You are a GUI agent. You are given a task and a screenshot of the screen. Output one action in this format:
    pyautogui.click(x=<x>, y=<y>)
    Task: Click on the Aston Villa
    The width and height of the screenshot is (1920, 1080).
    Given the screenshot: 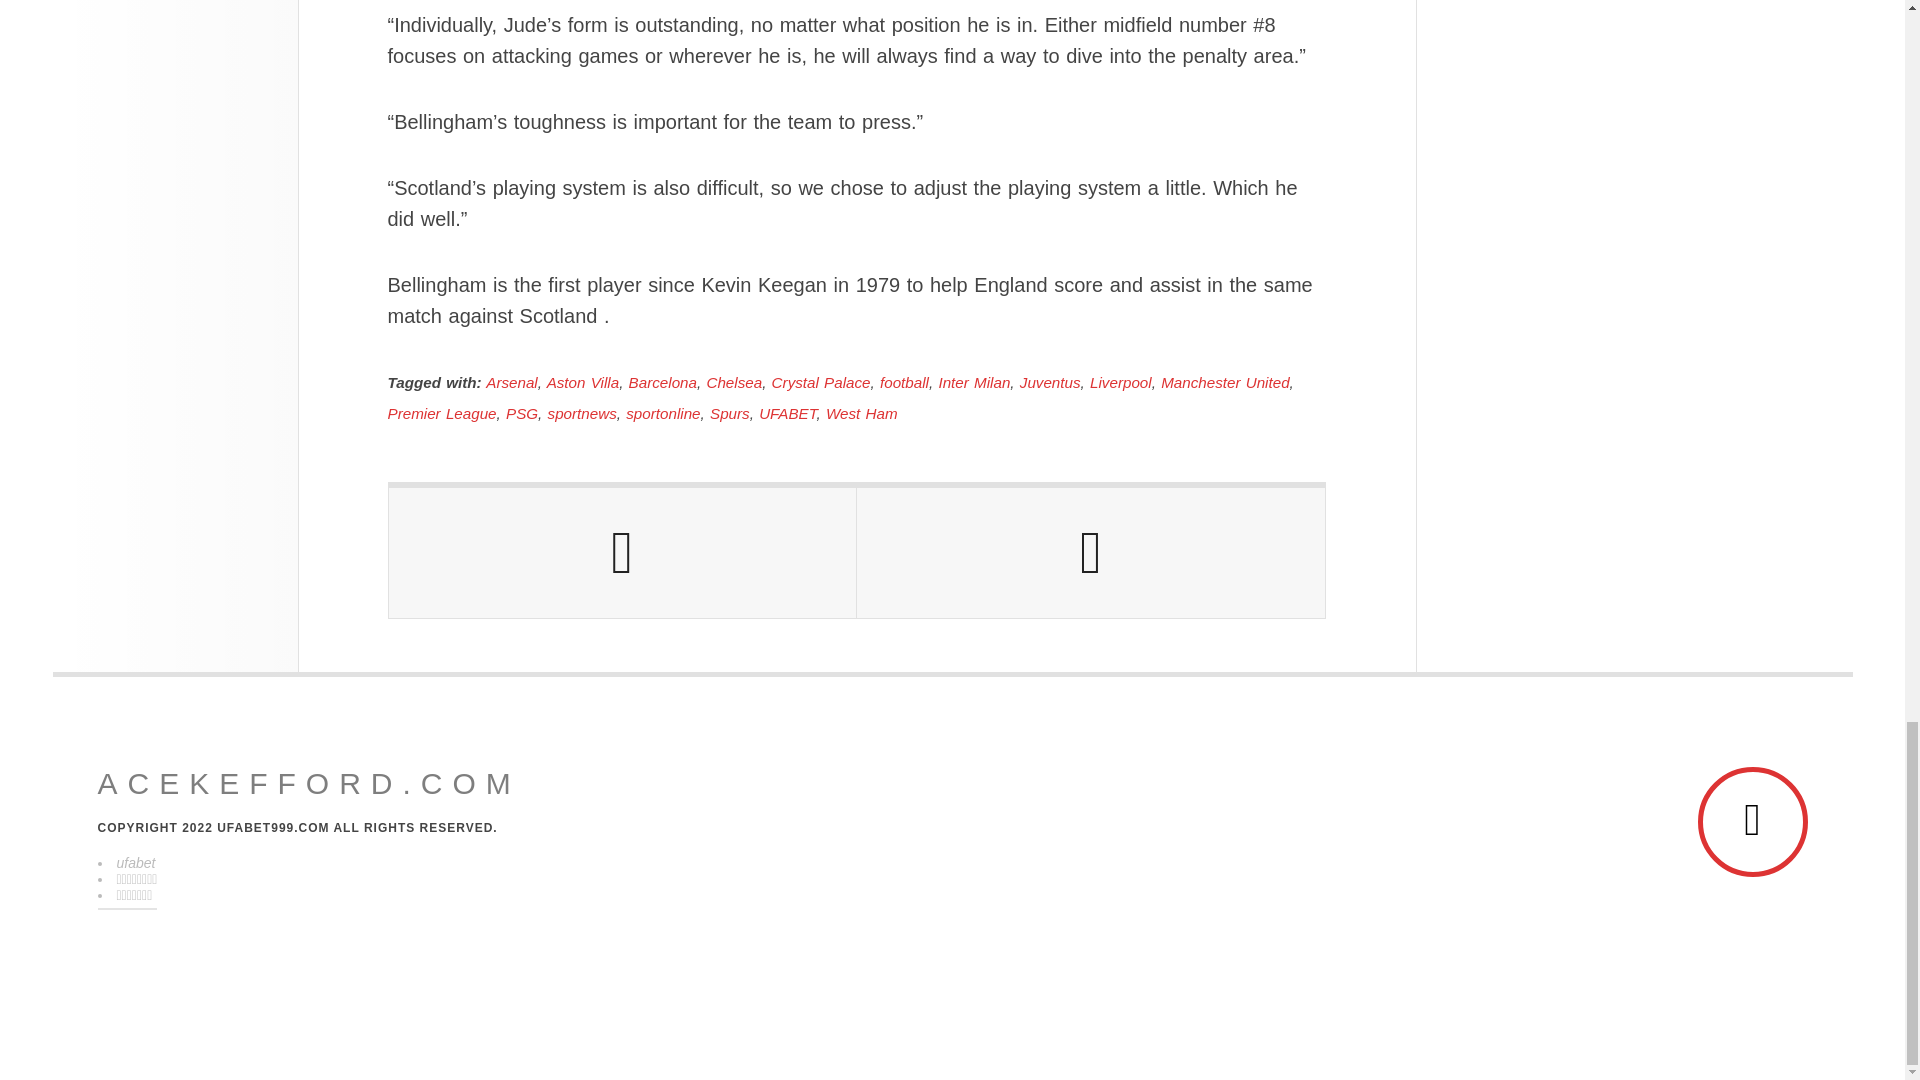 What is the action you would take?
    pyautogui.click(x=582, y=382)
    